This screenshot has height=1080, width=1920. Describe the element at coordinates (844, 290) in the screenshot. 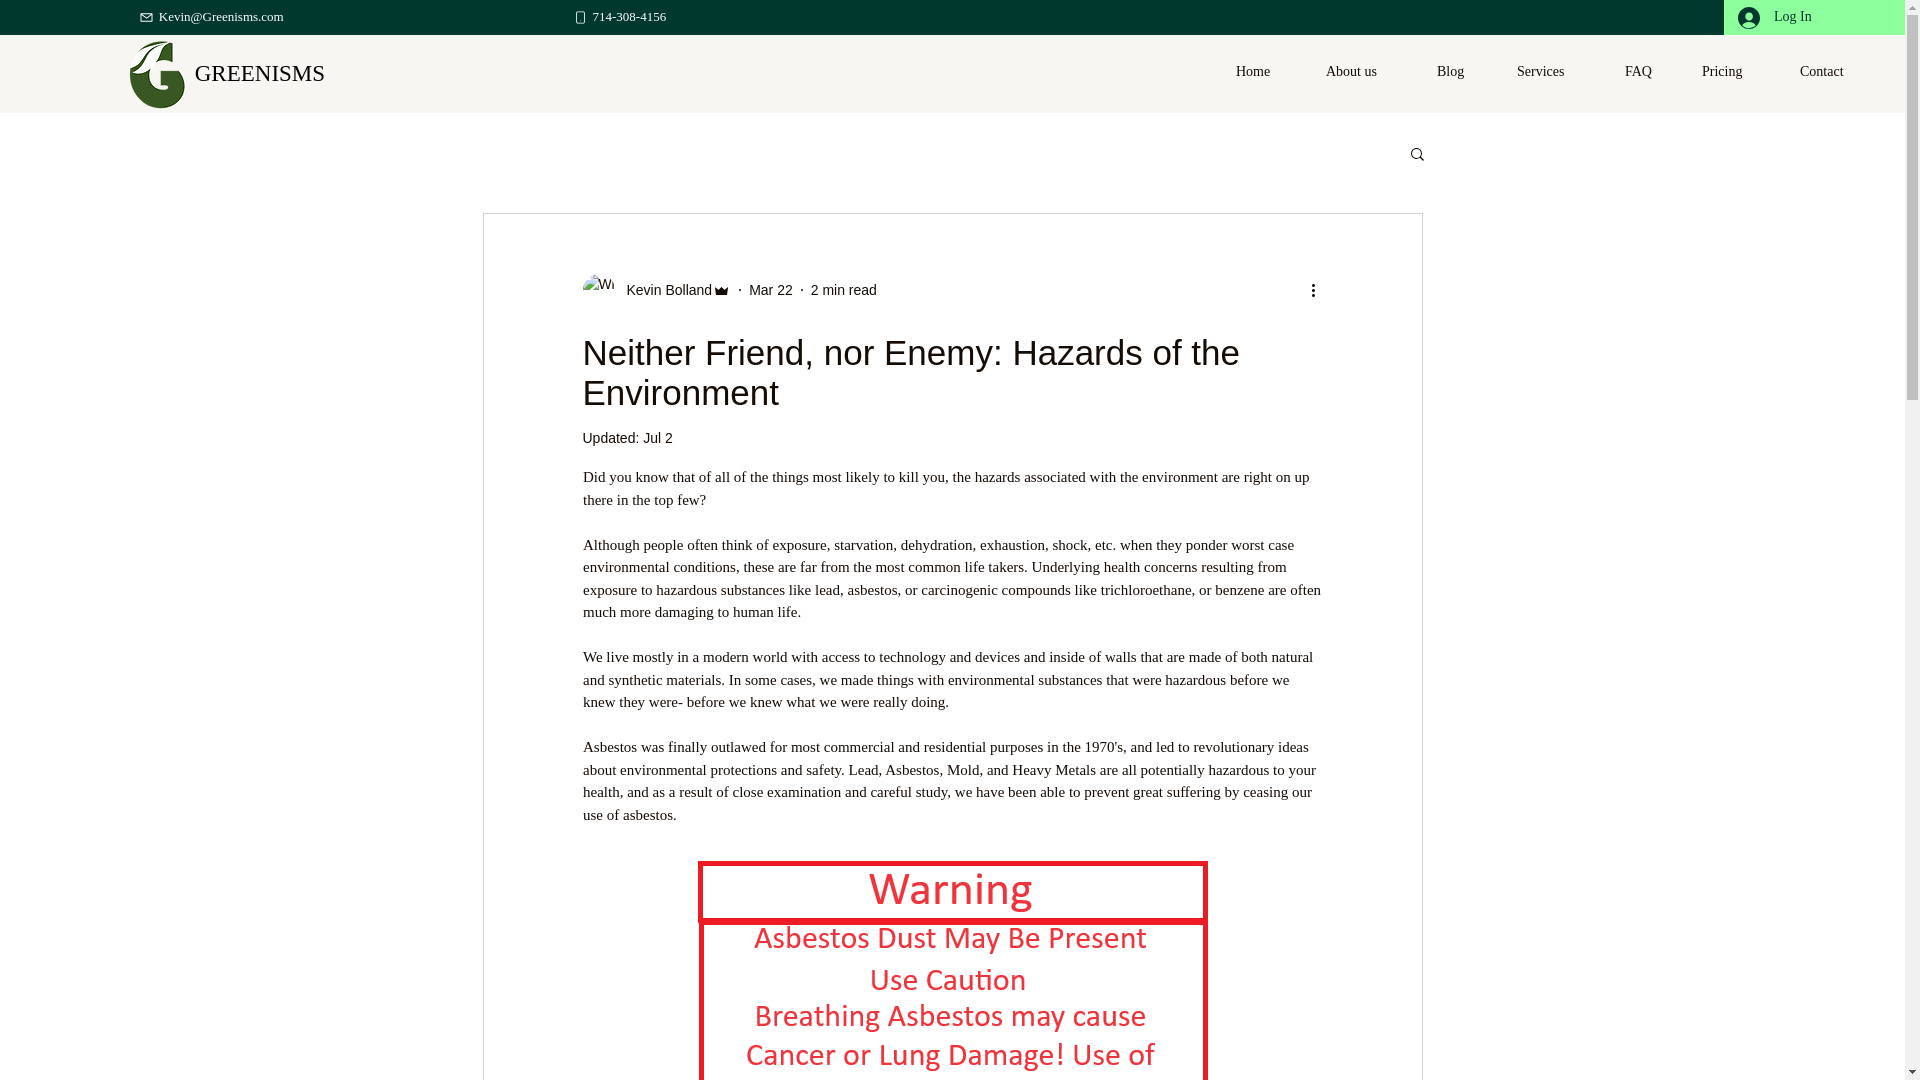

I see `2 min read` at that location.